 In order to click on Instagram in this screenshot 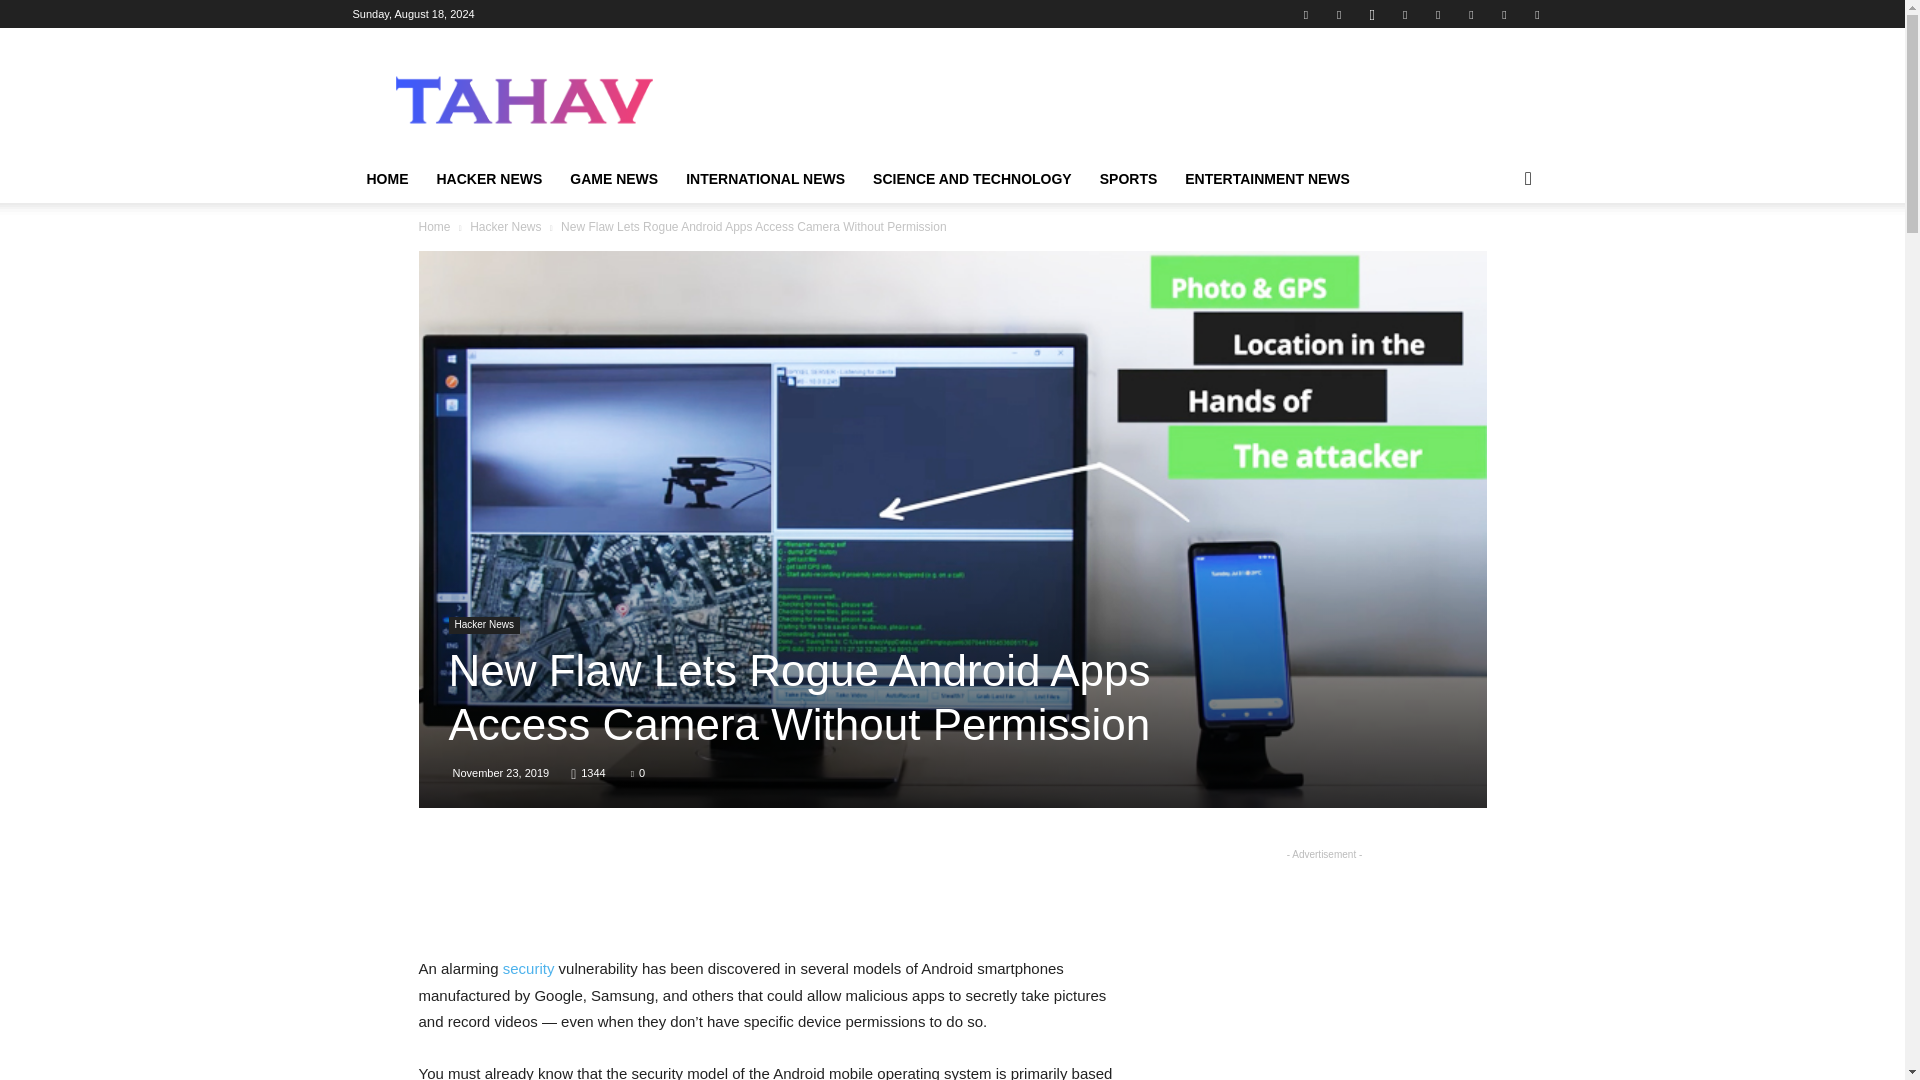, I will do `click(1372, 14)`.